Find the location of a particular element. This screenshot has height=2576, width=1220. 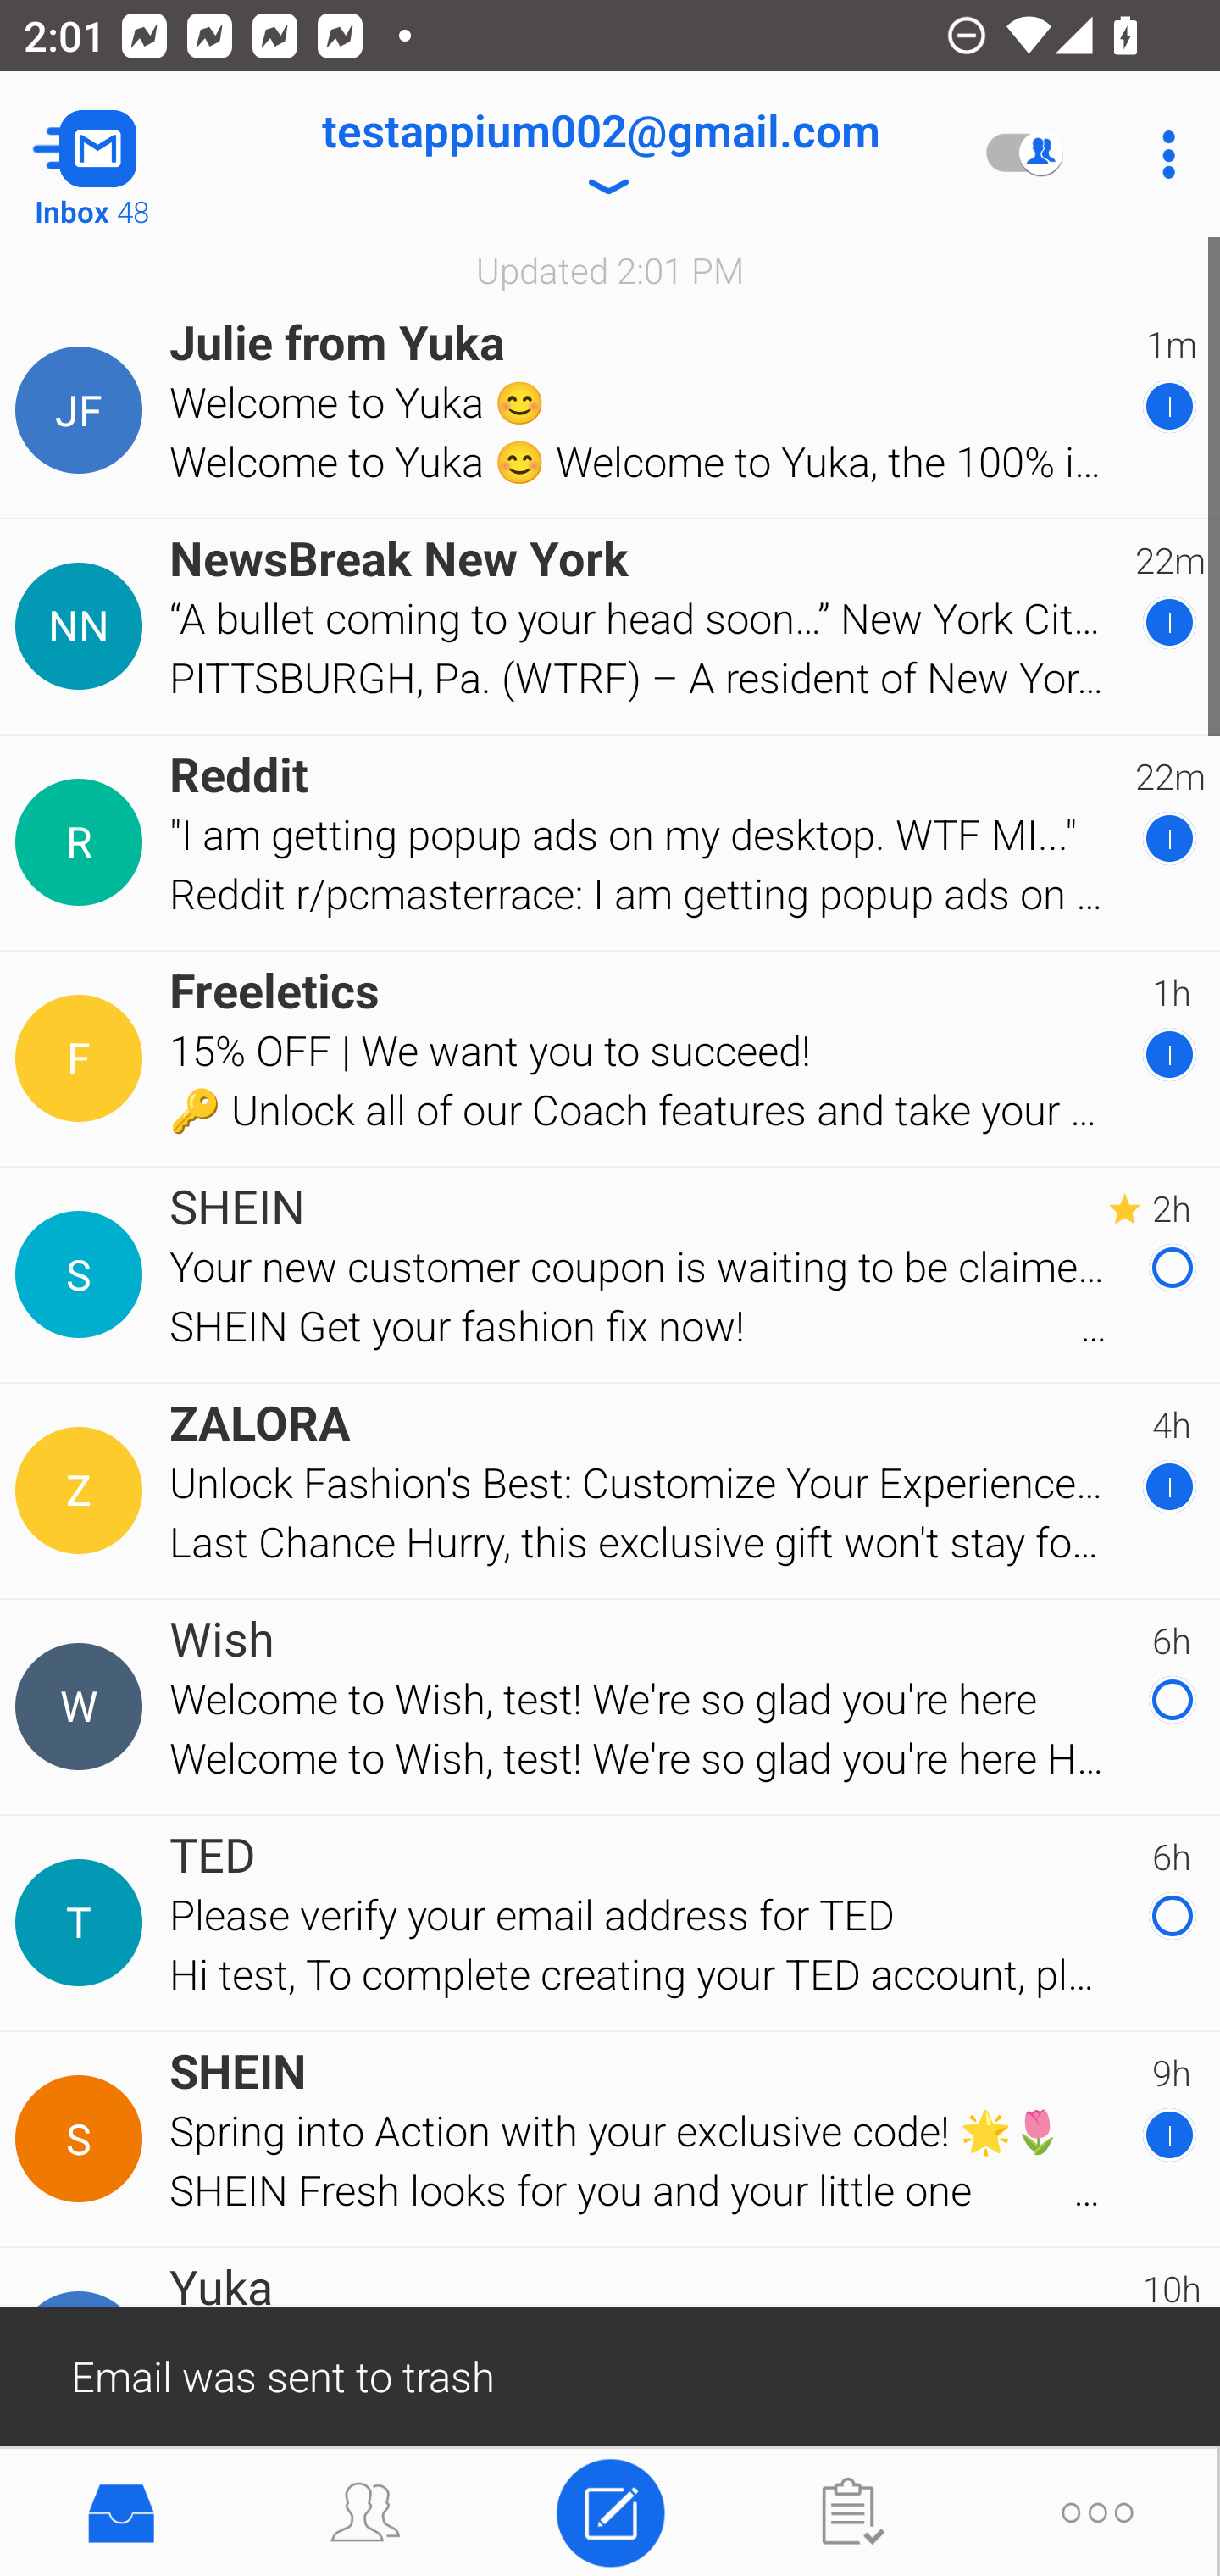

Contact Details is located at coordinates (83, 1058).